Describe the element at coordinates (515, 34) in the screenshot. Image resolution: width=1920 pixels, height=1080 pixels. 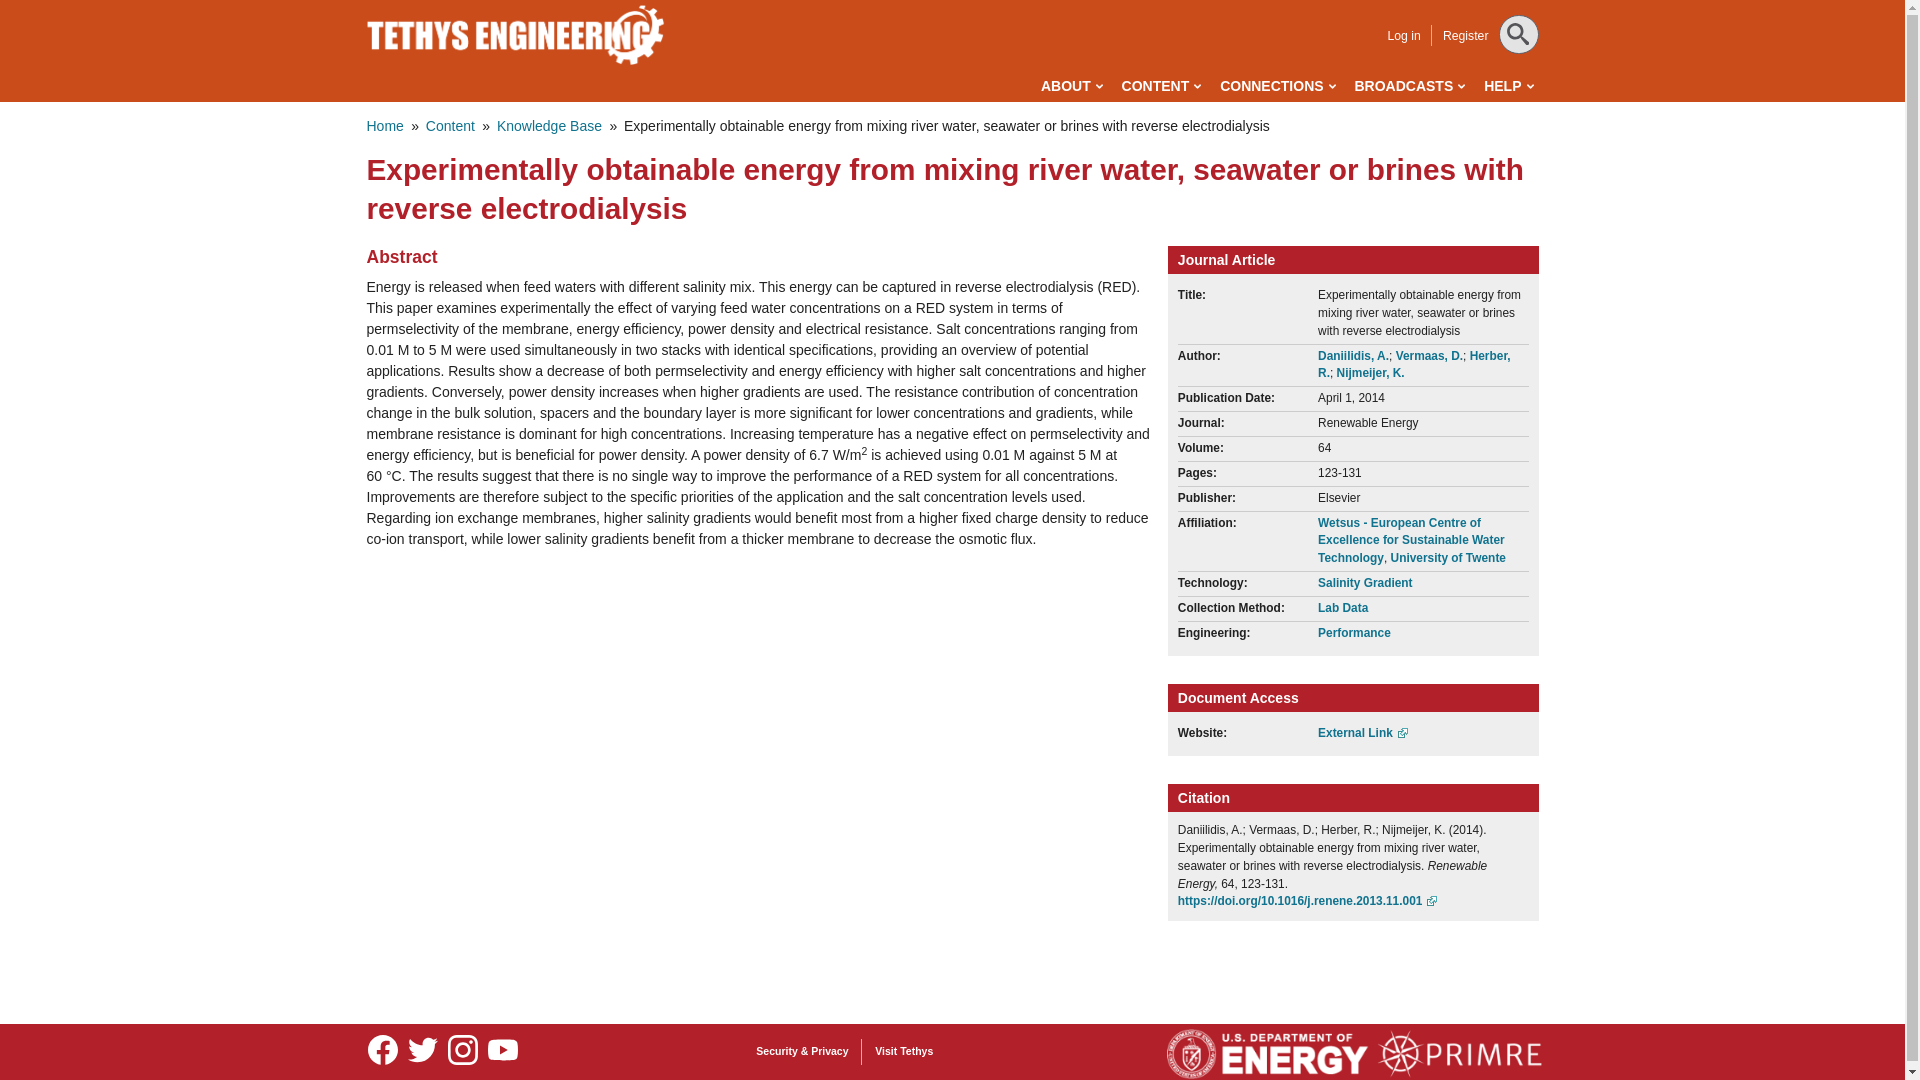
I see `Home` at that location.